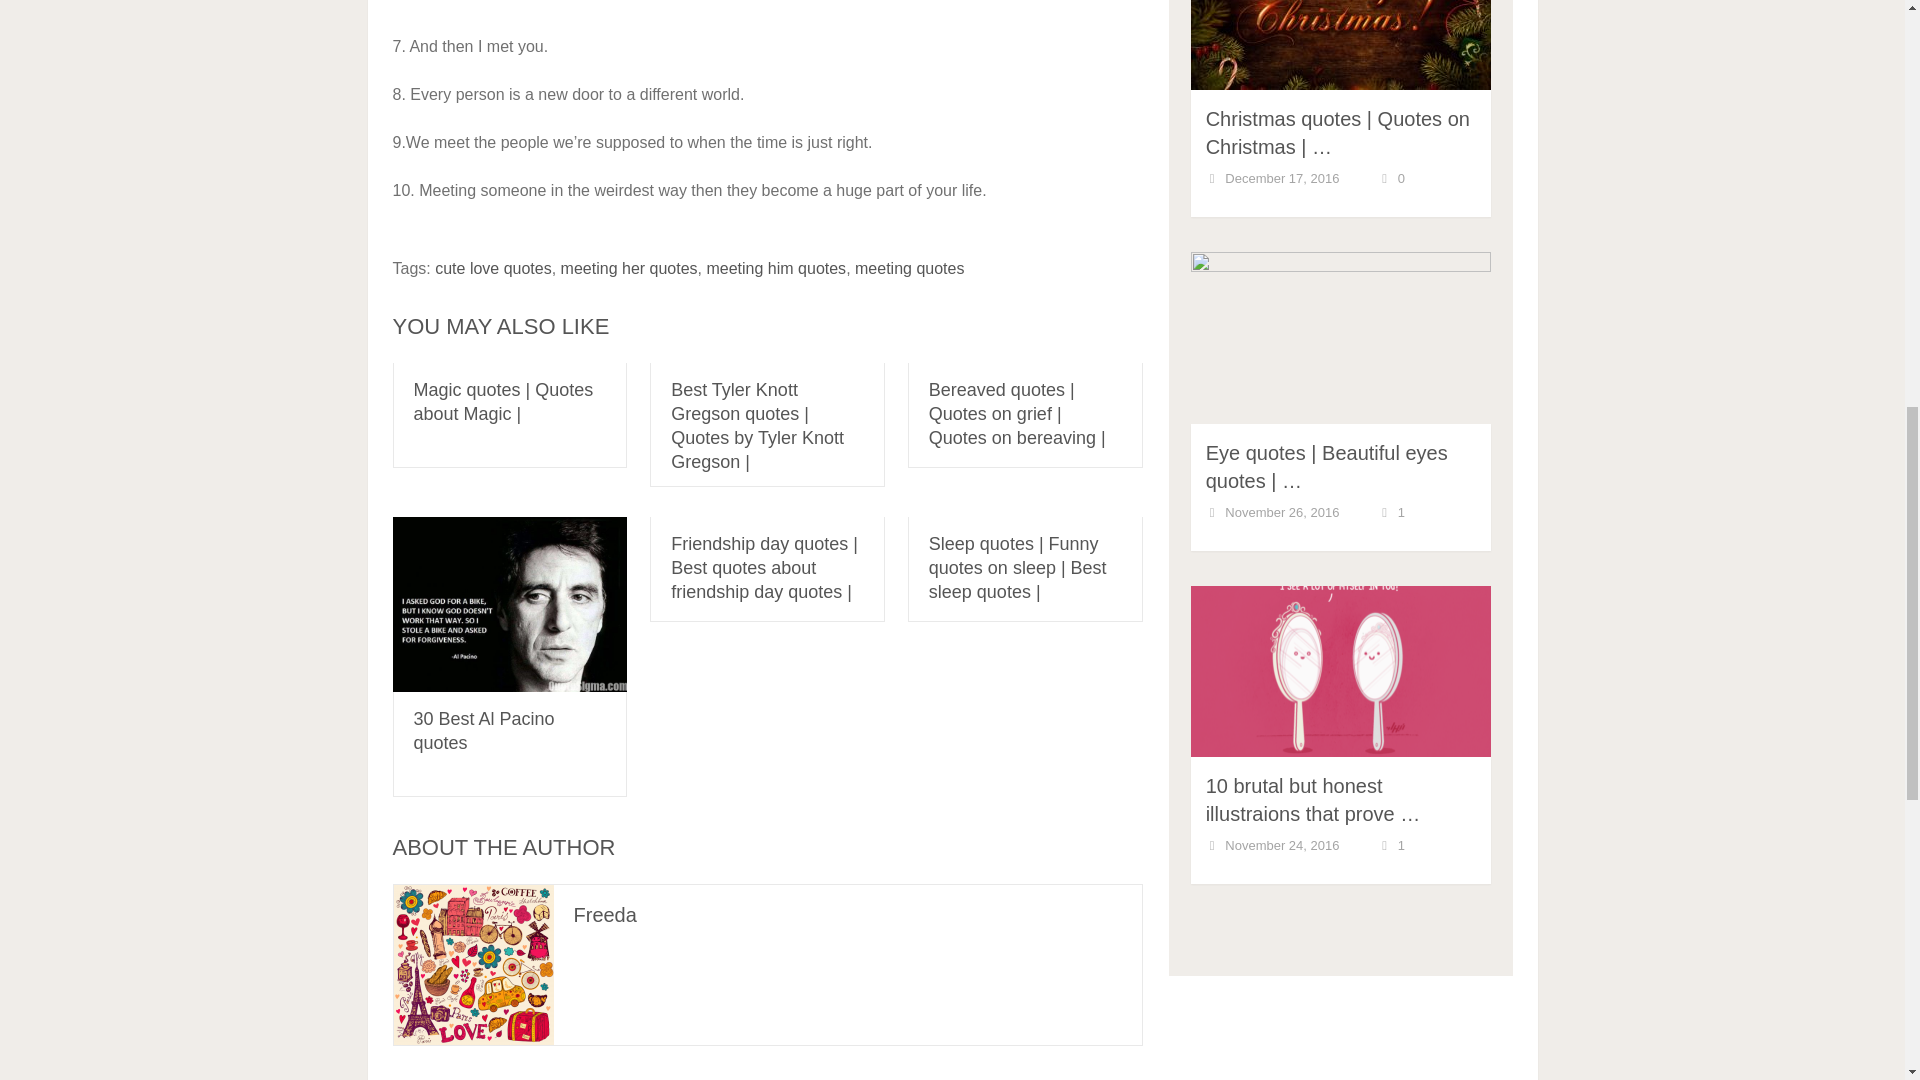 The width and height of the screenshot is (1920, 1080). I want to click on cute love quotes, so click(494, 268).